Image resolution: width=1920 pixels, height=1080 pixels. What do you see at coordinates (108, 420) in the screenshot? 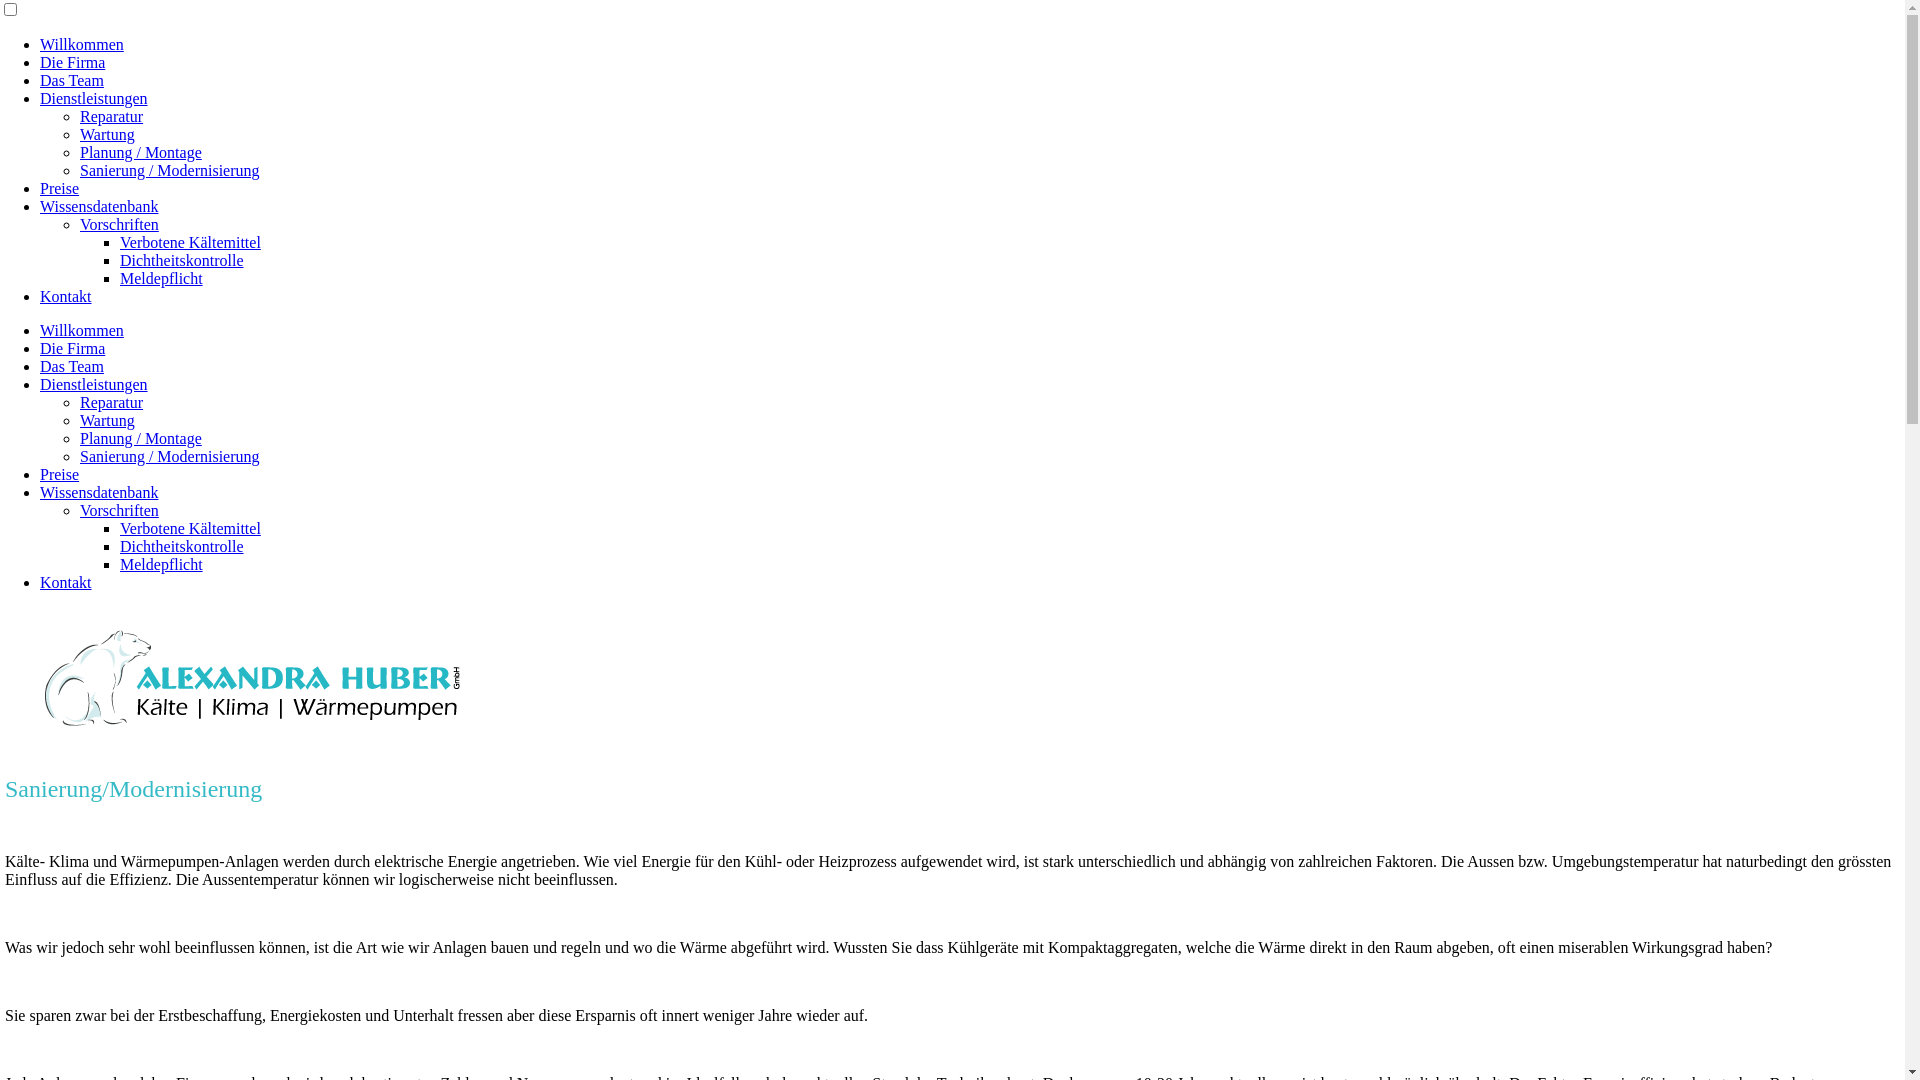
I see `Wartung` at bounding box center [108, 420].